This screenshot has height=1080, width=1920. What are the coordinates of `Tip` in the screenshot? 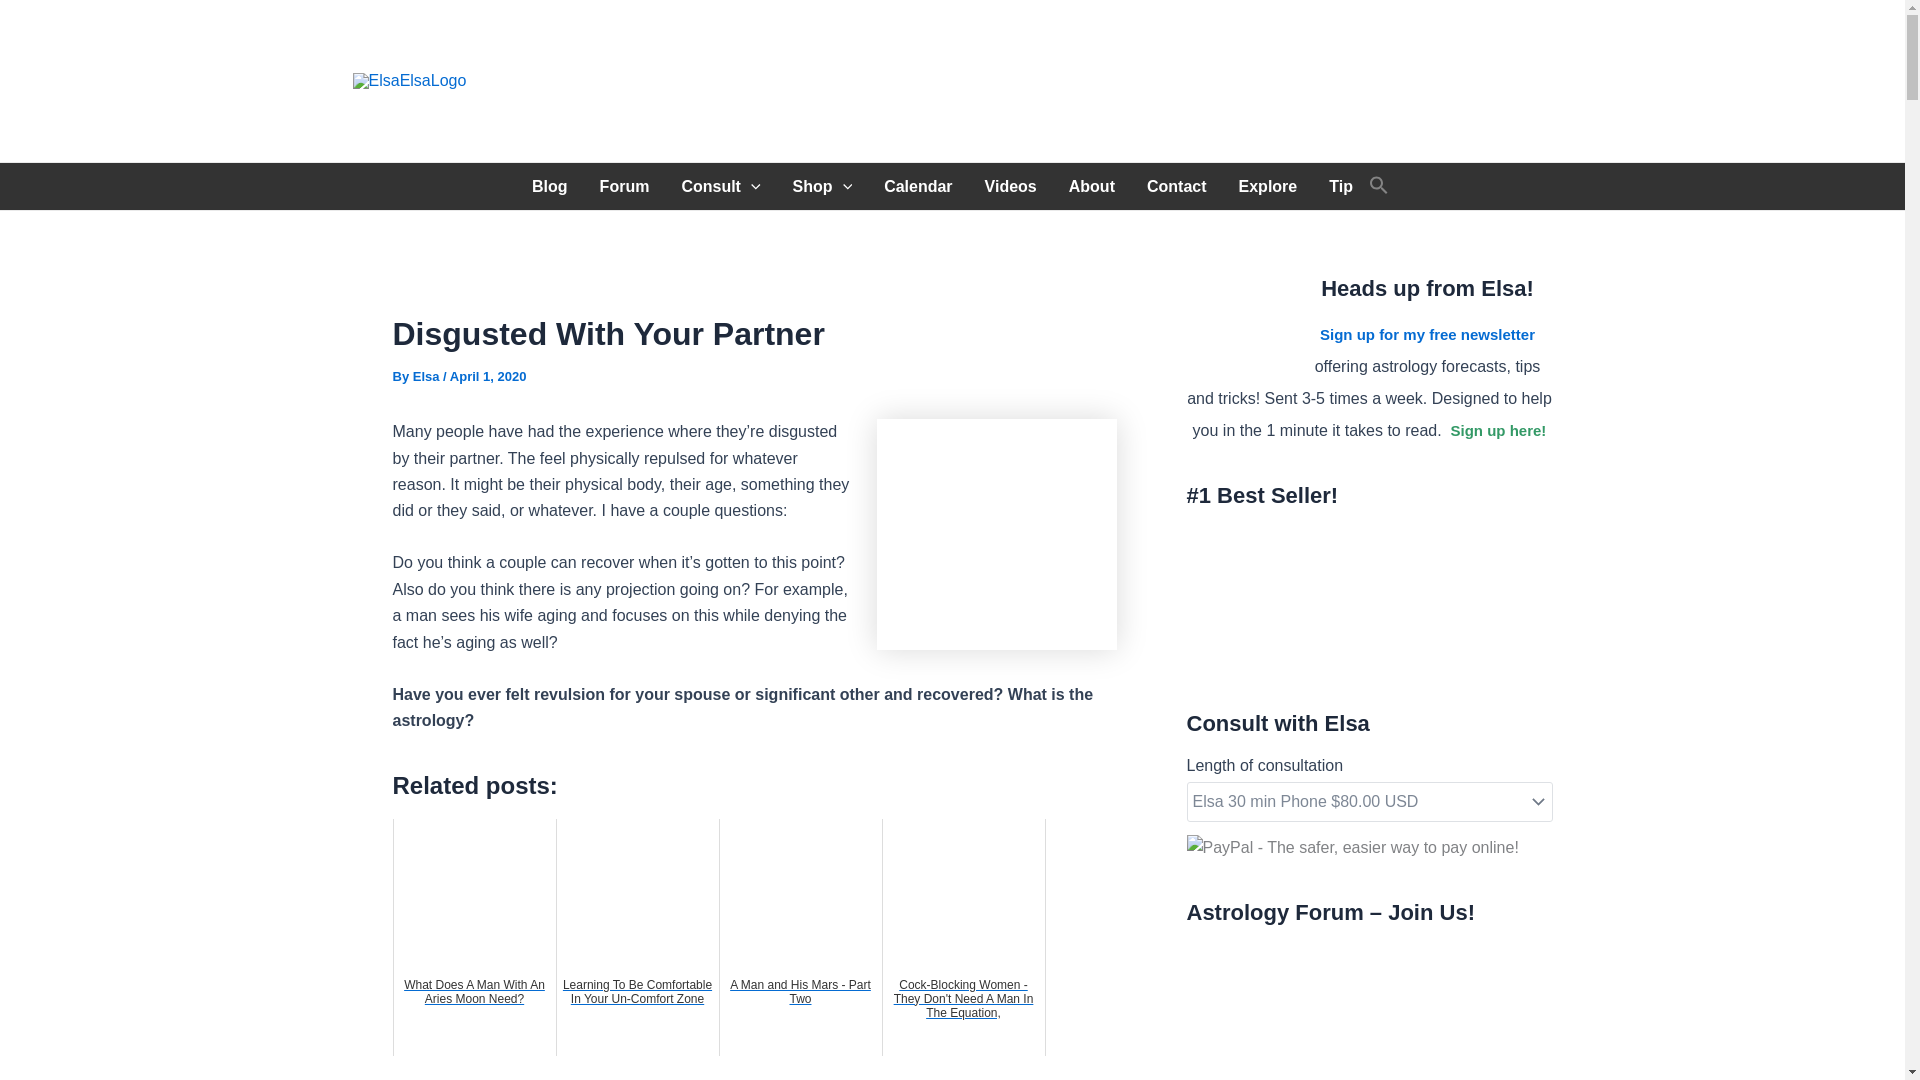 It's located at (1340, 186).